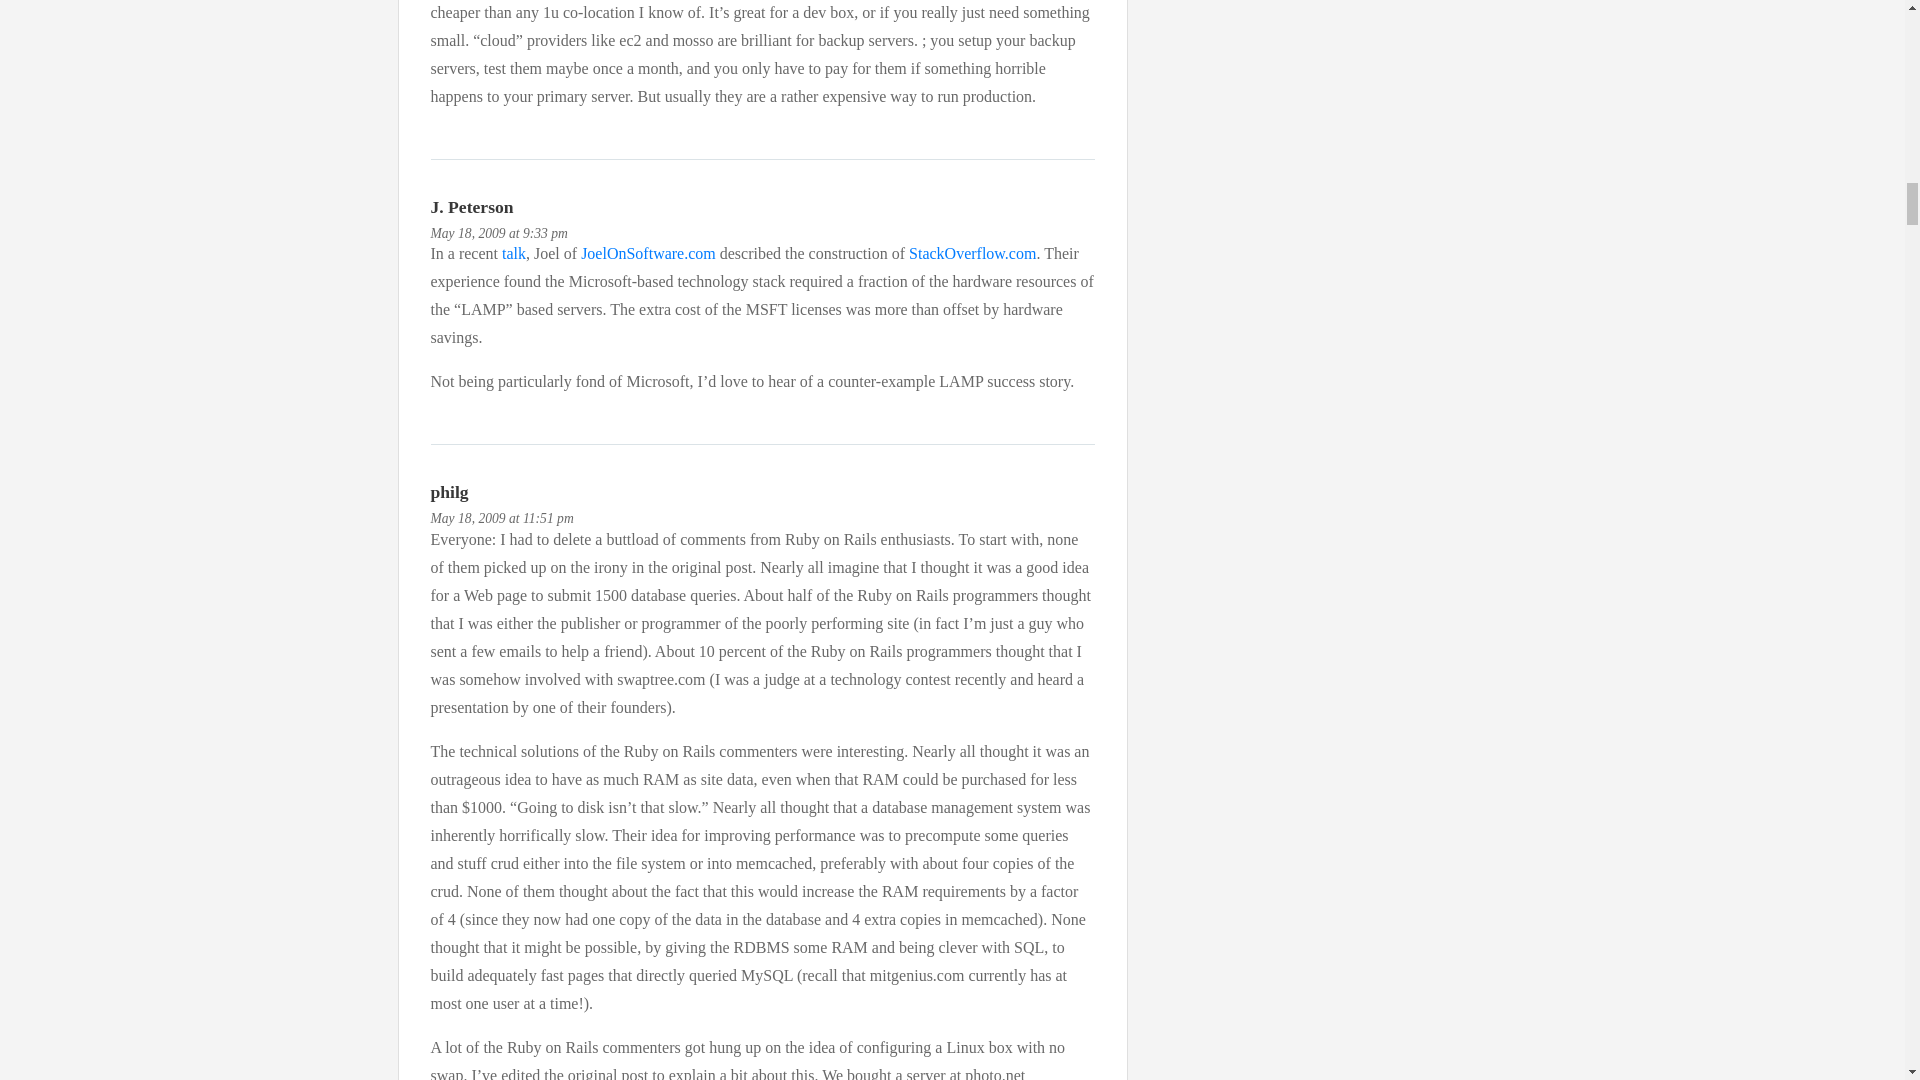  I want to click on philg, so click(449, 492).